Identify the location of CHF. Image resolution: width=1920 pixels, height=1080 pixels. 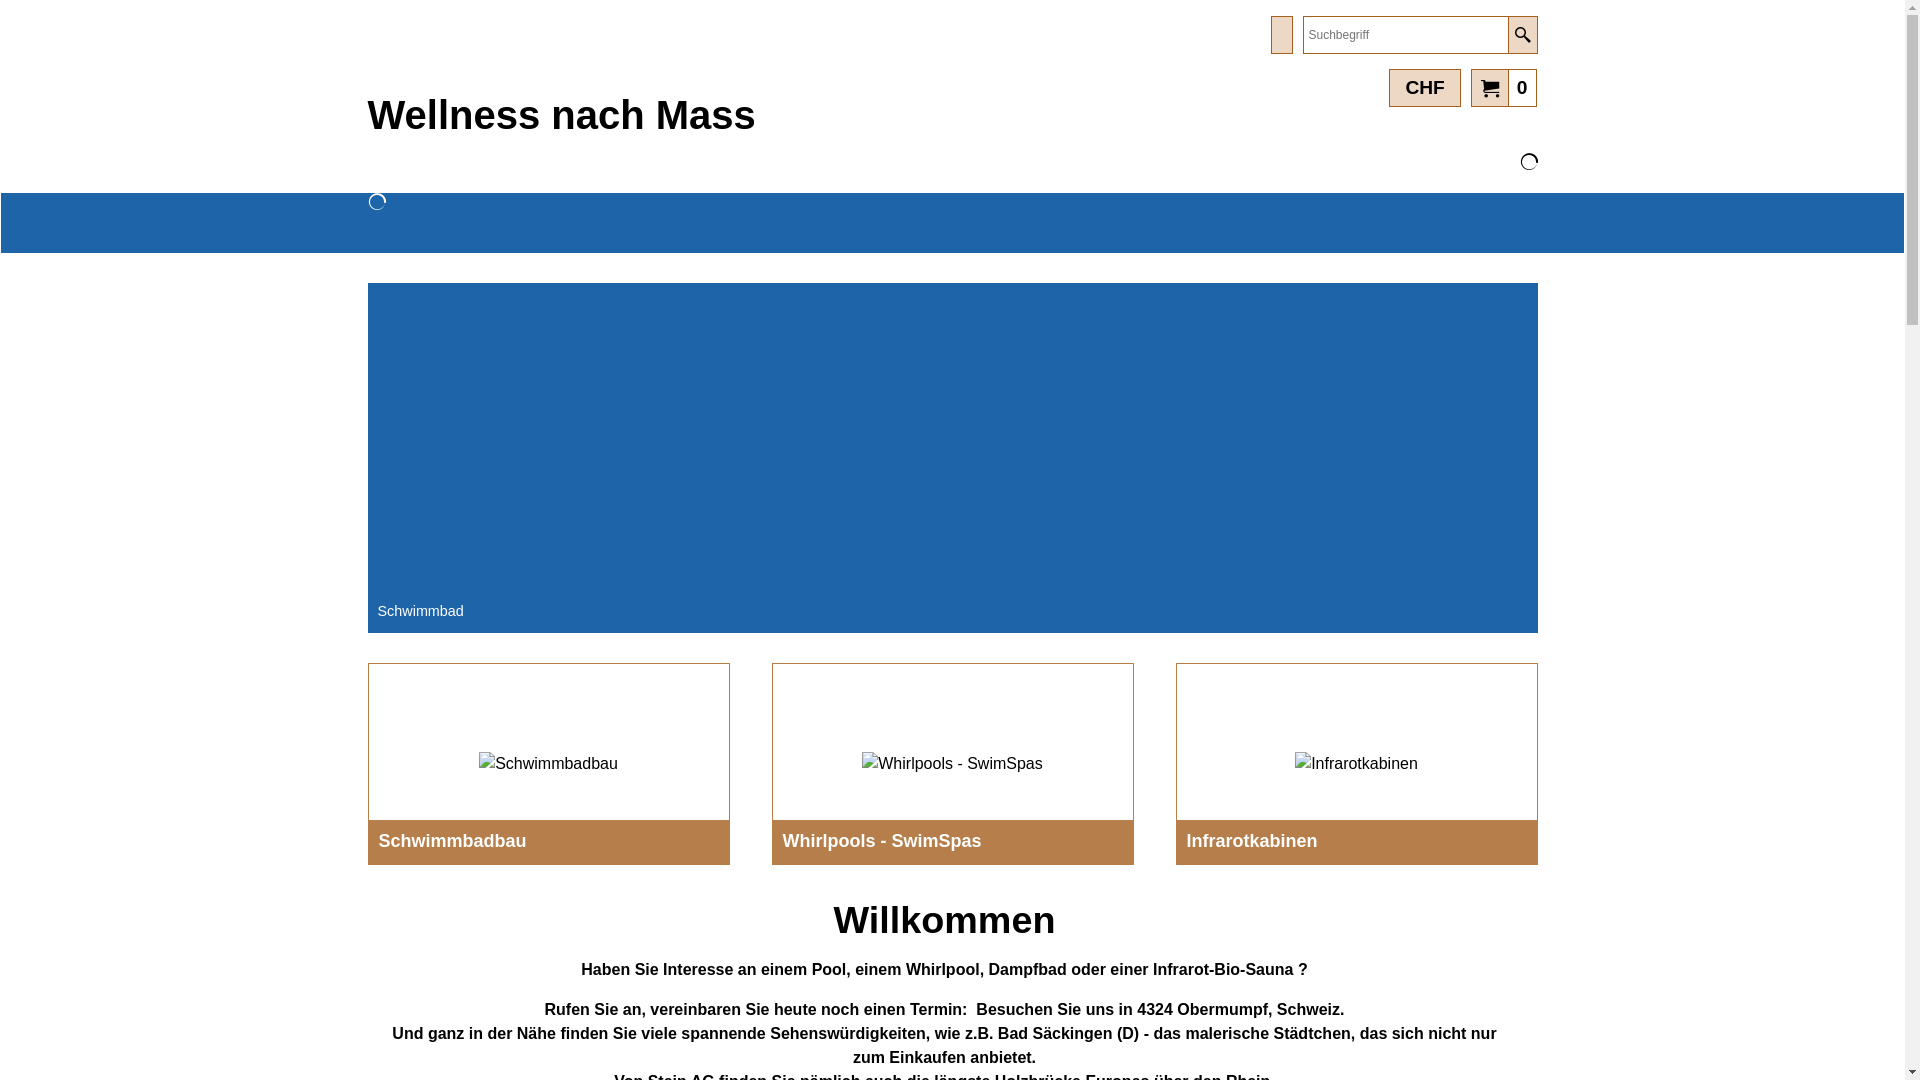
(1424, 88).